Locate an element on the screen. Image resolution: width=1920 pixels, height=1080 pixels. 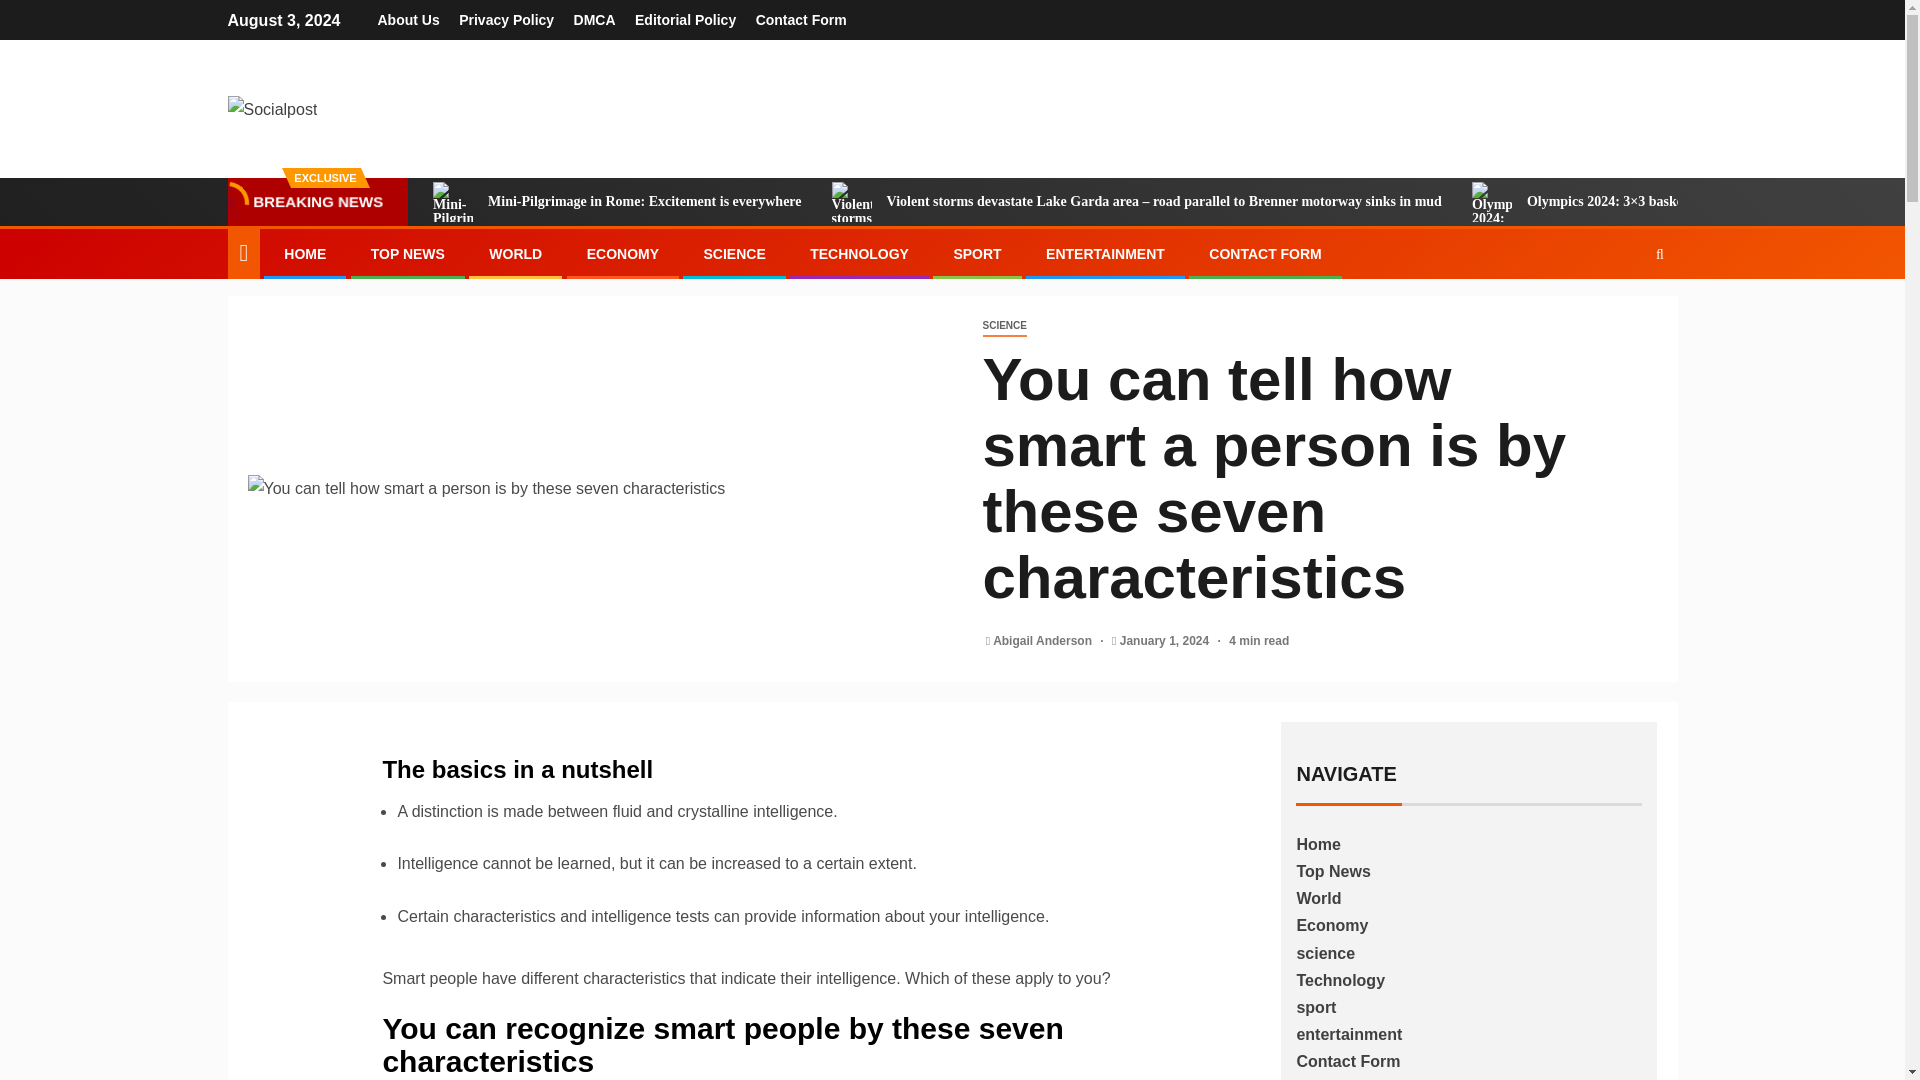
SCIENCE is located at coordinates (733, 254).